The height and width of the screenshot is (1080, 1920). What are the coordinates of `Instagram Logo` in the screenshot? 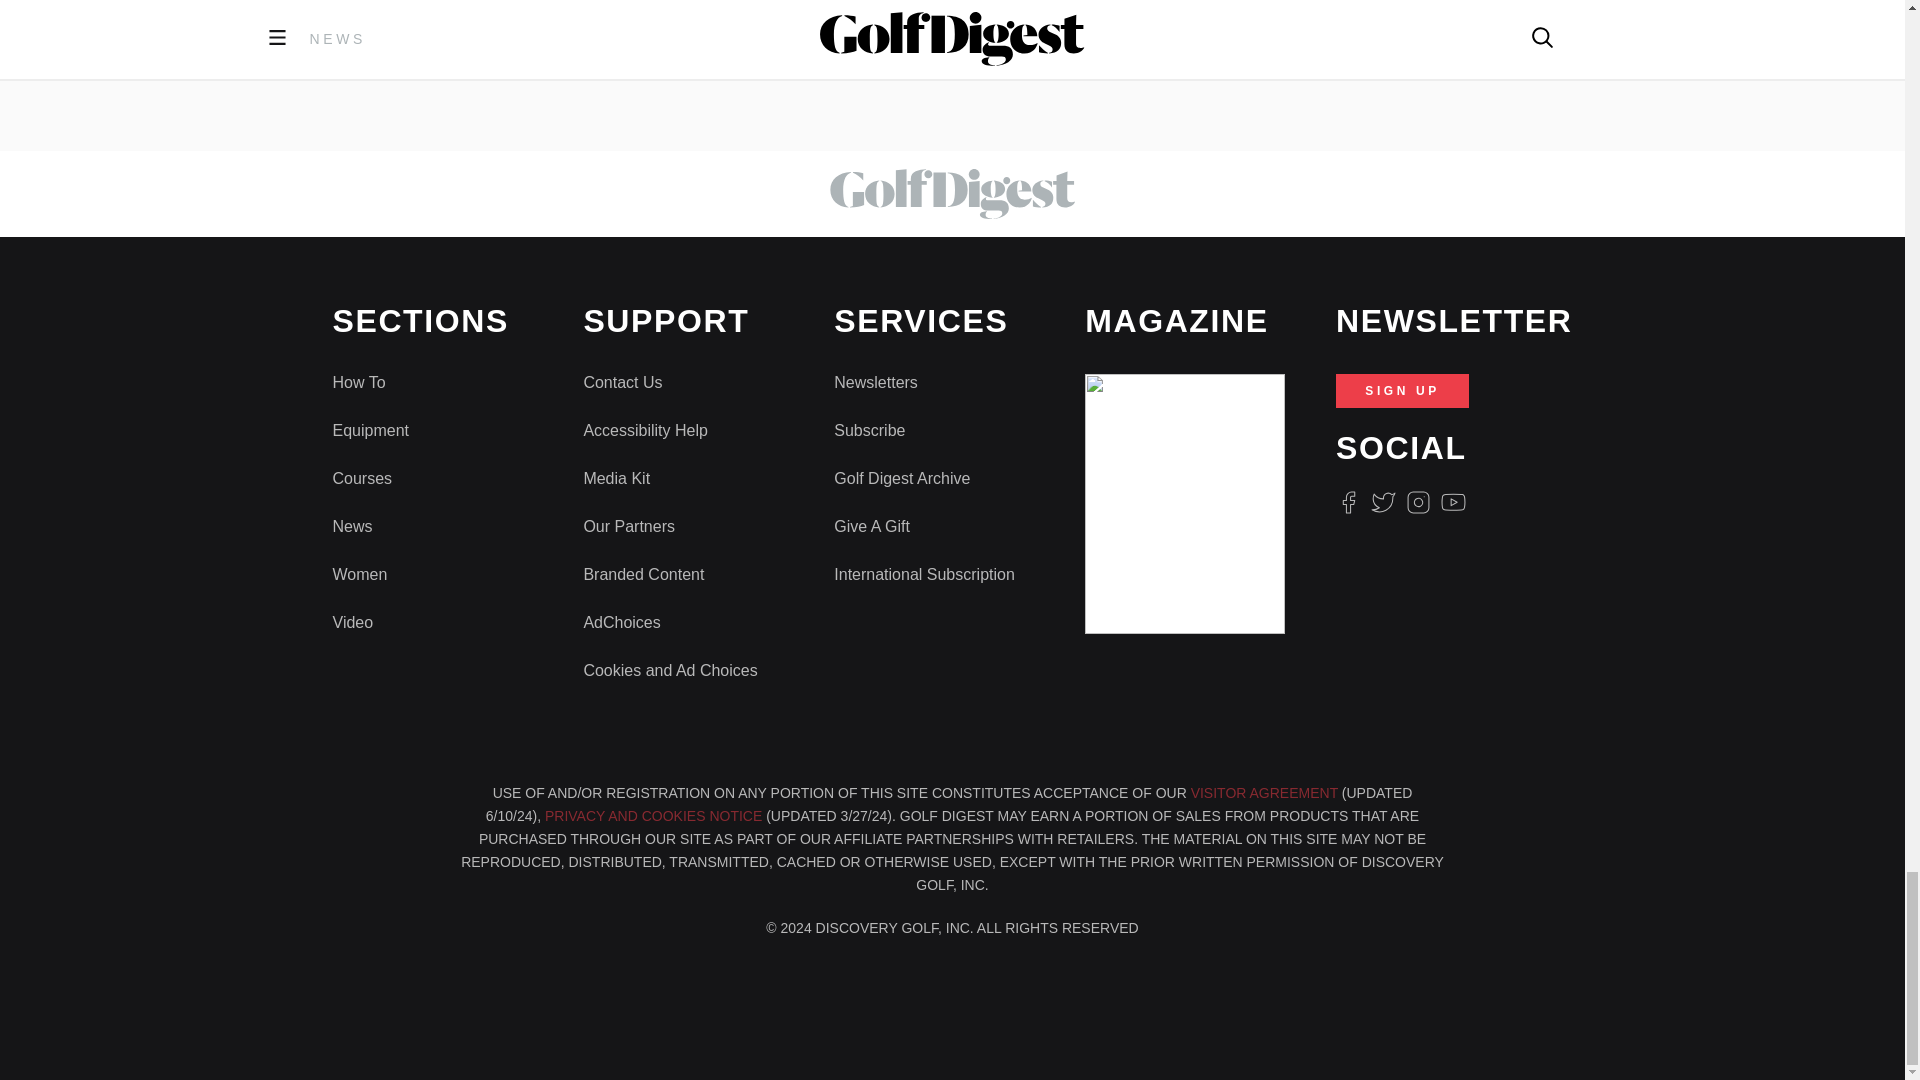 It's located at (1418, 502).